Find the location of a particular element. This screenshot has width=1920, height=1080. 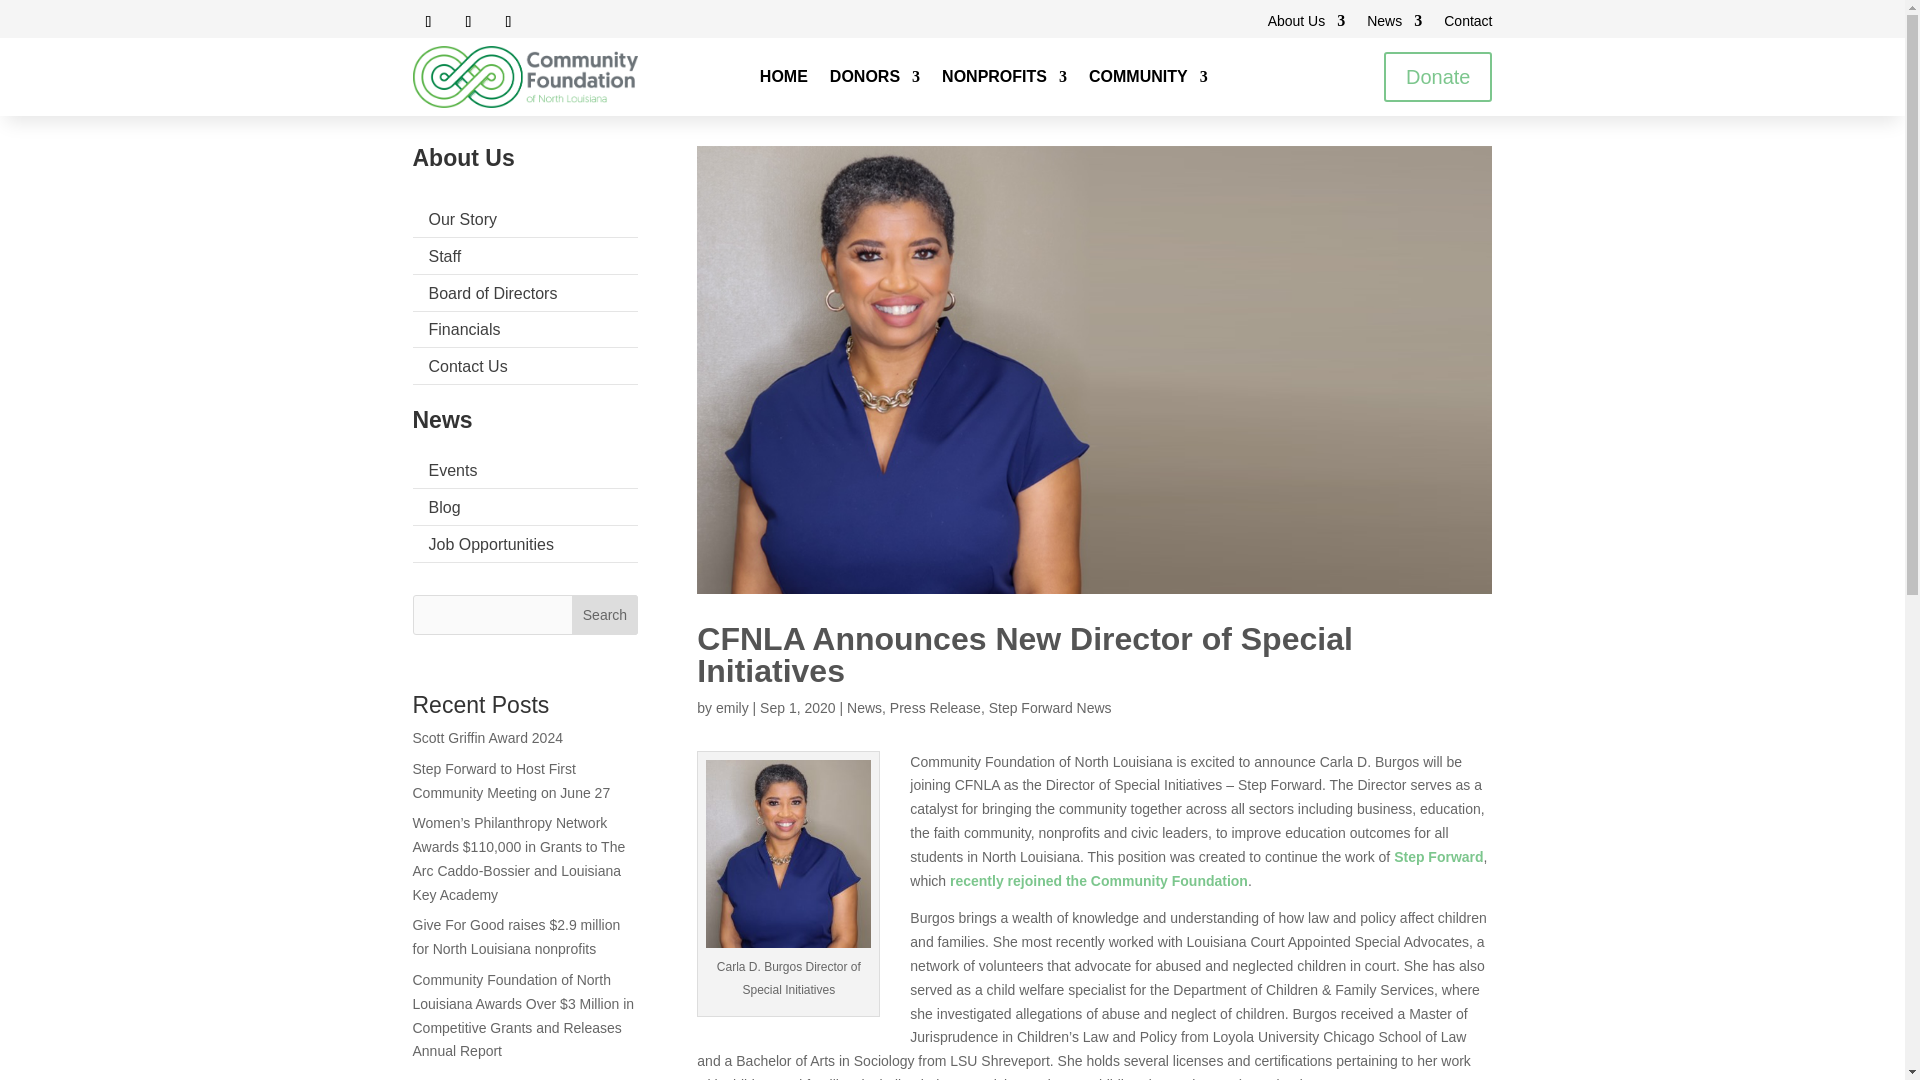

DONORS is located at coordinates (874, 80).